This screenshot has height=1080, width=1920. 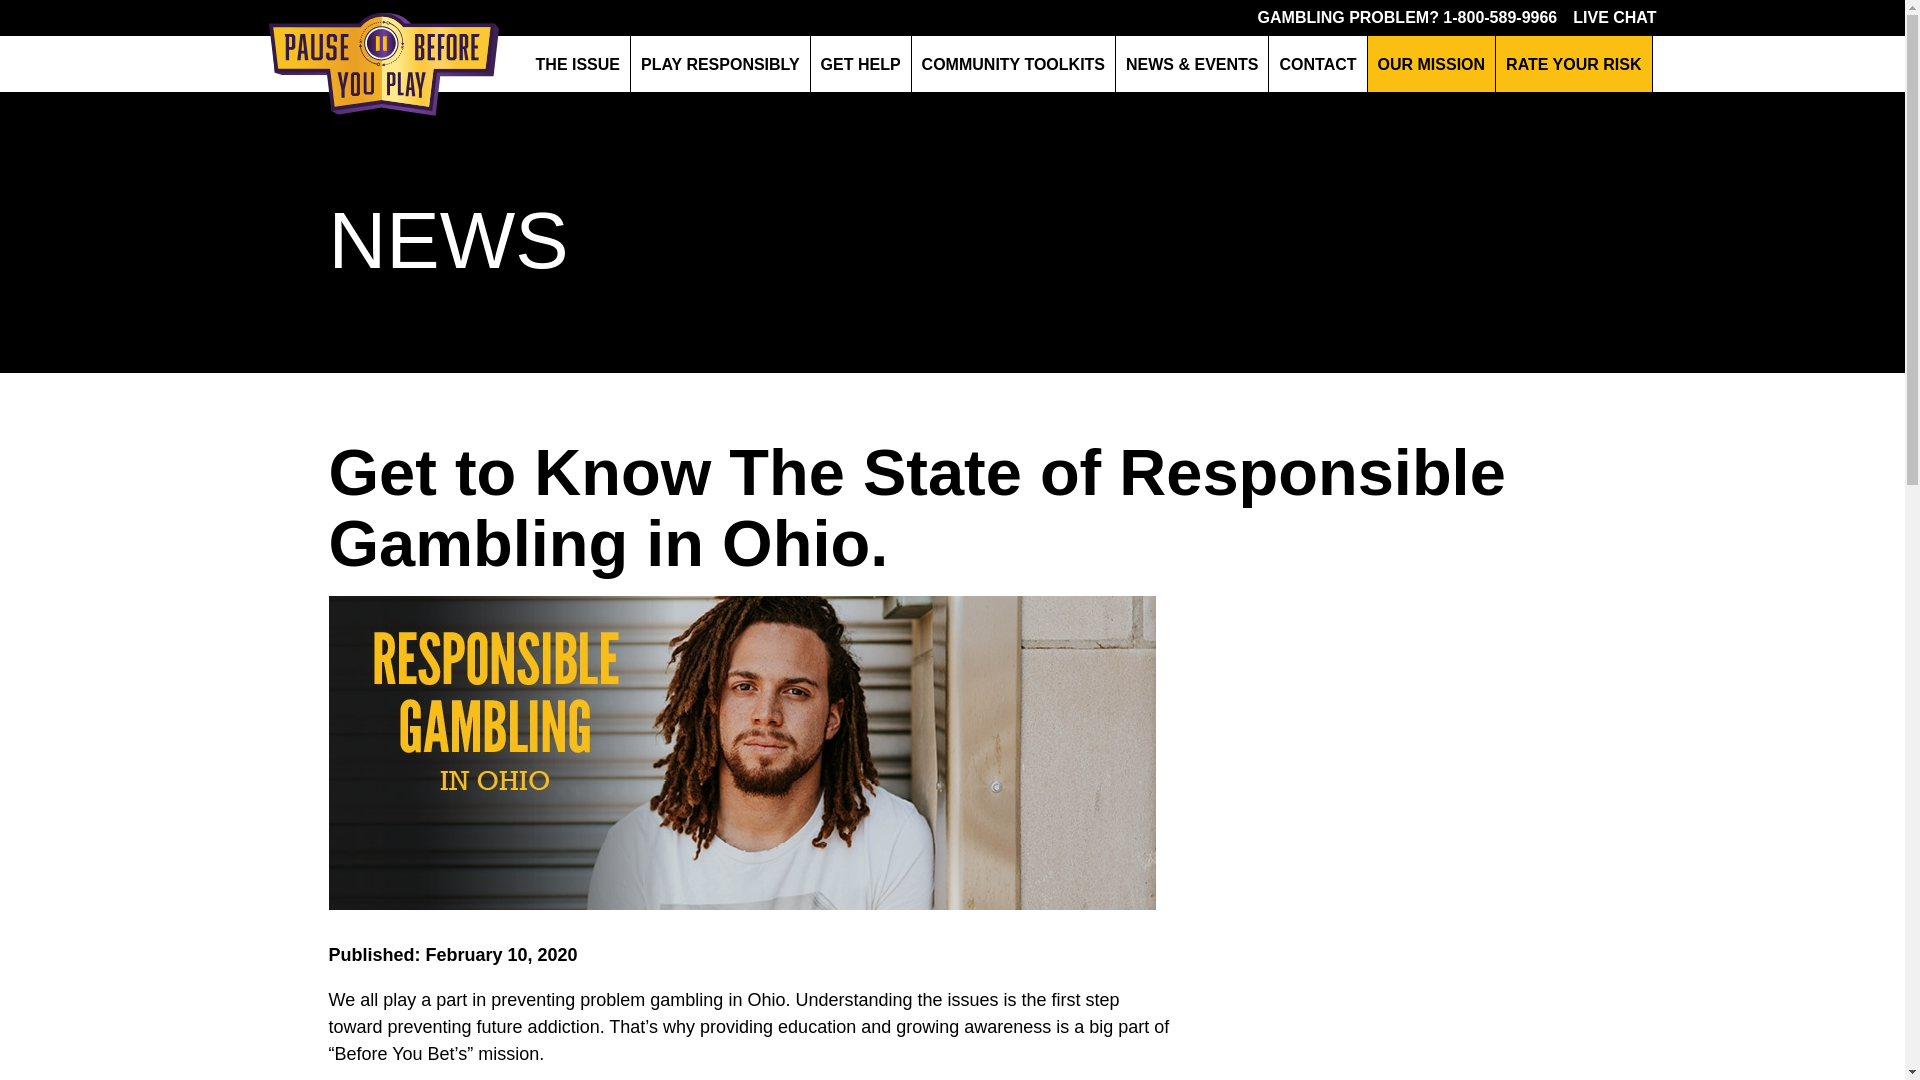 What do you see at coordinates (1573, 63) in the screenshot?
I see `RATE YOUR RISK` at bounding box center [1573, 63].